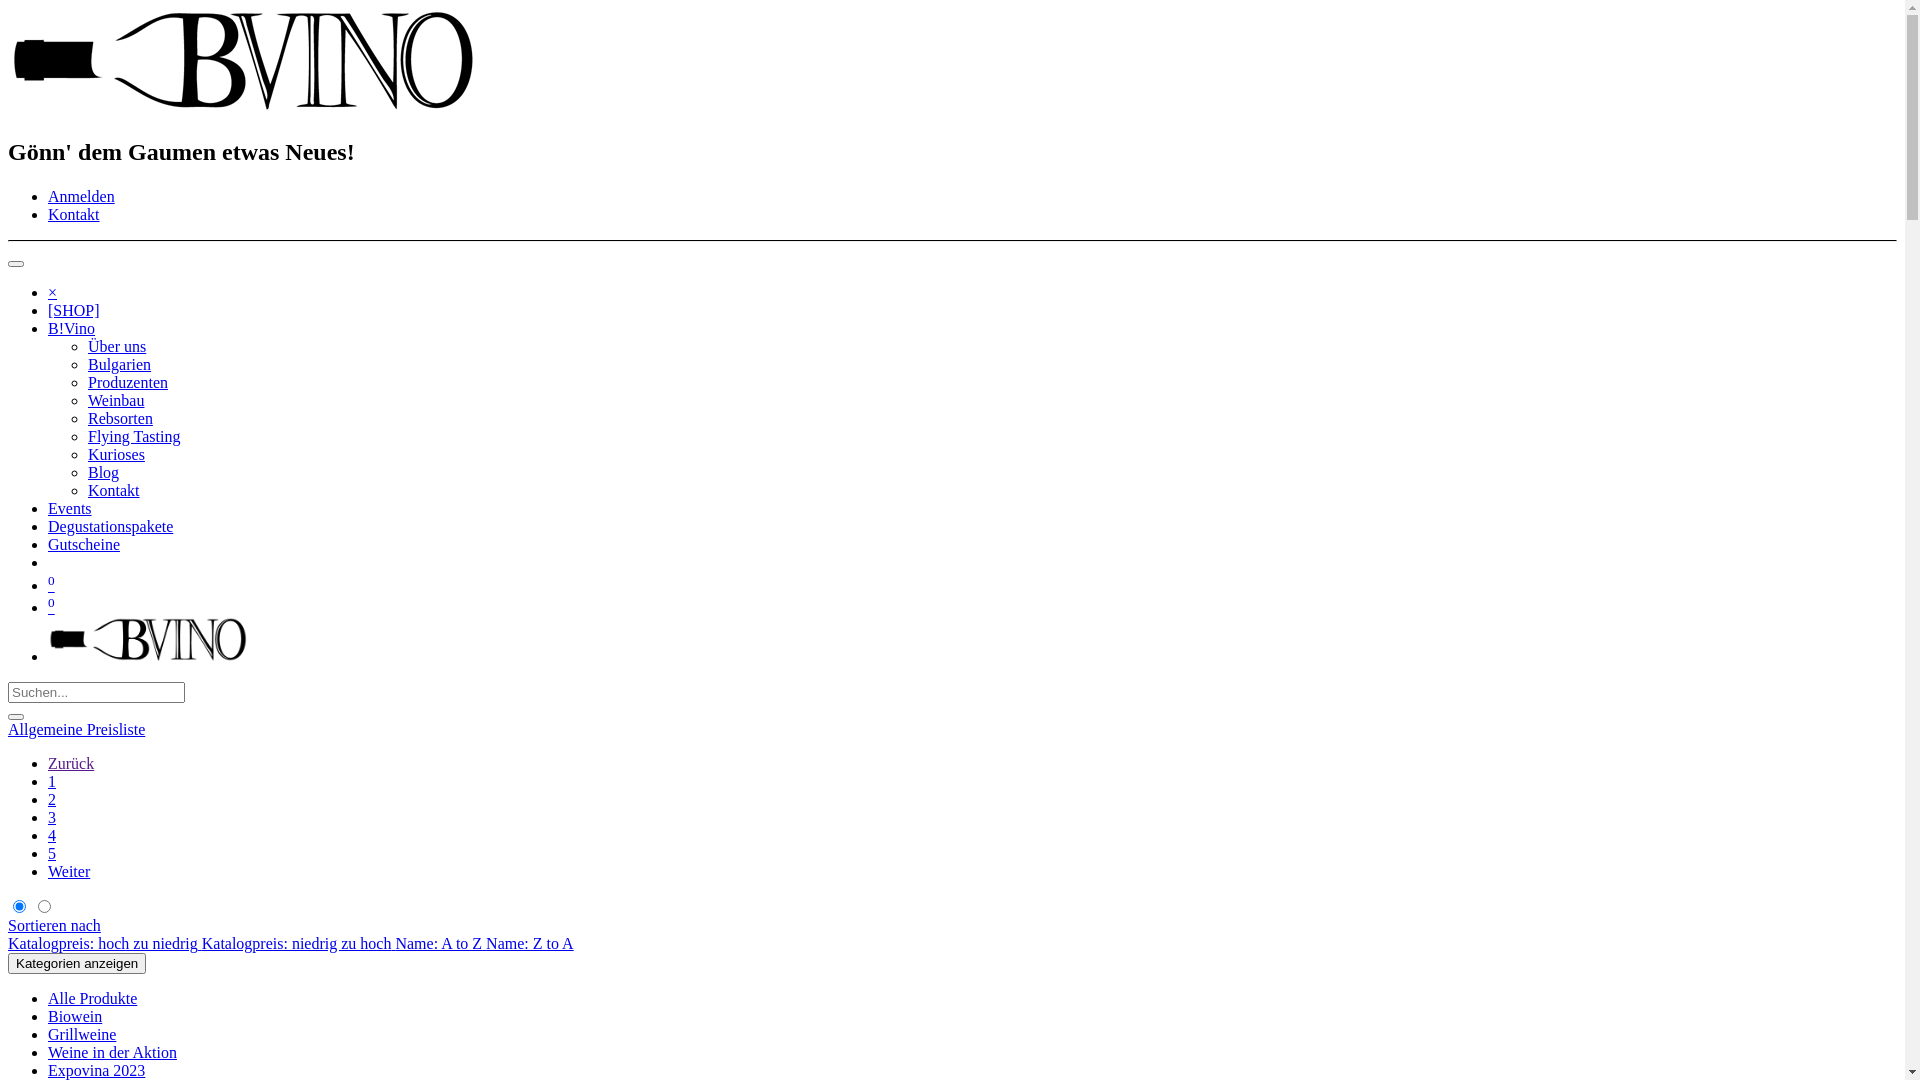 This screenshot has width=1920, height=1080. I want to click on Degustationspakete, so click(110, 526).